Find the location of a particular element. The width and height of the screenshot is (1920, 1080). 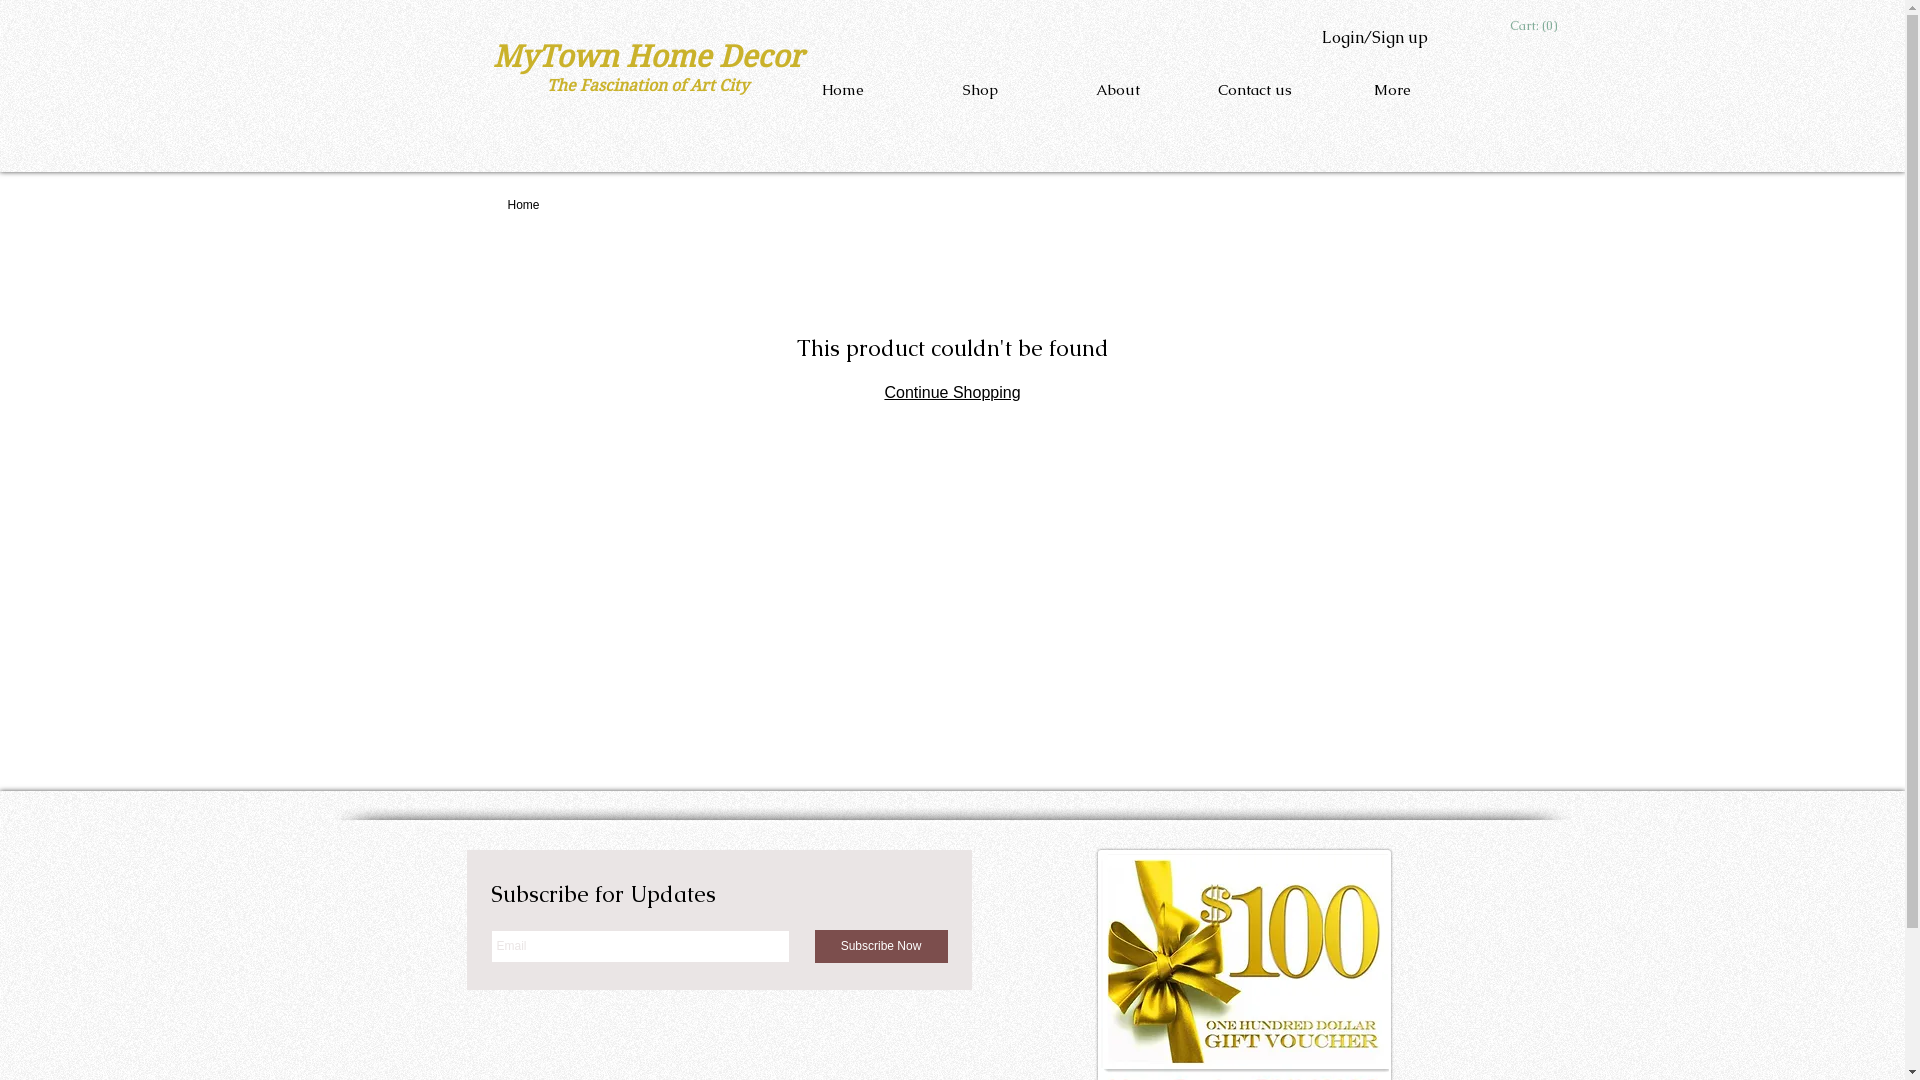

About is located at coordinates (1118, 90).